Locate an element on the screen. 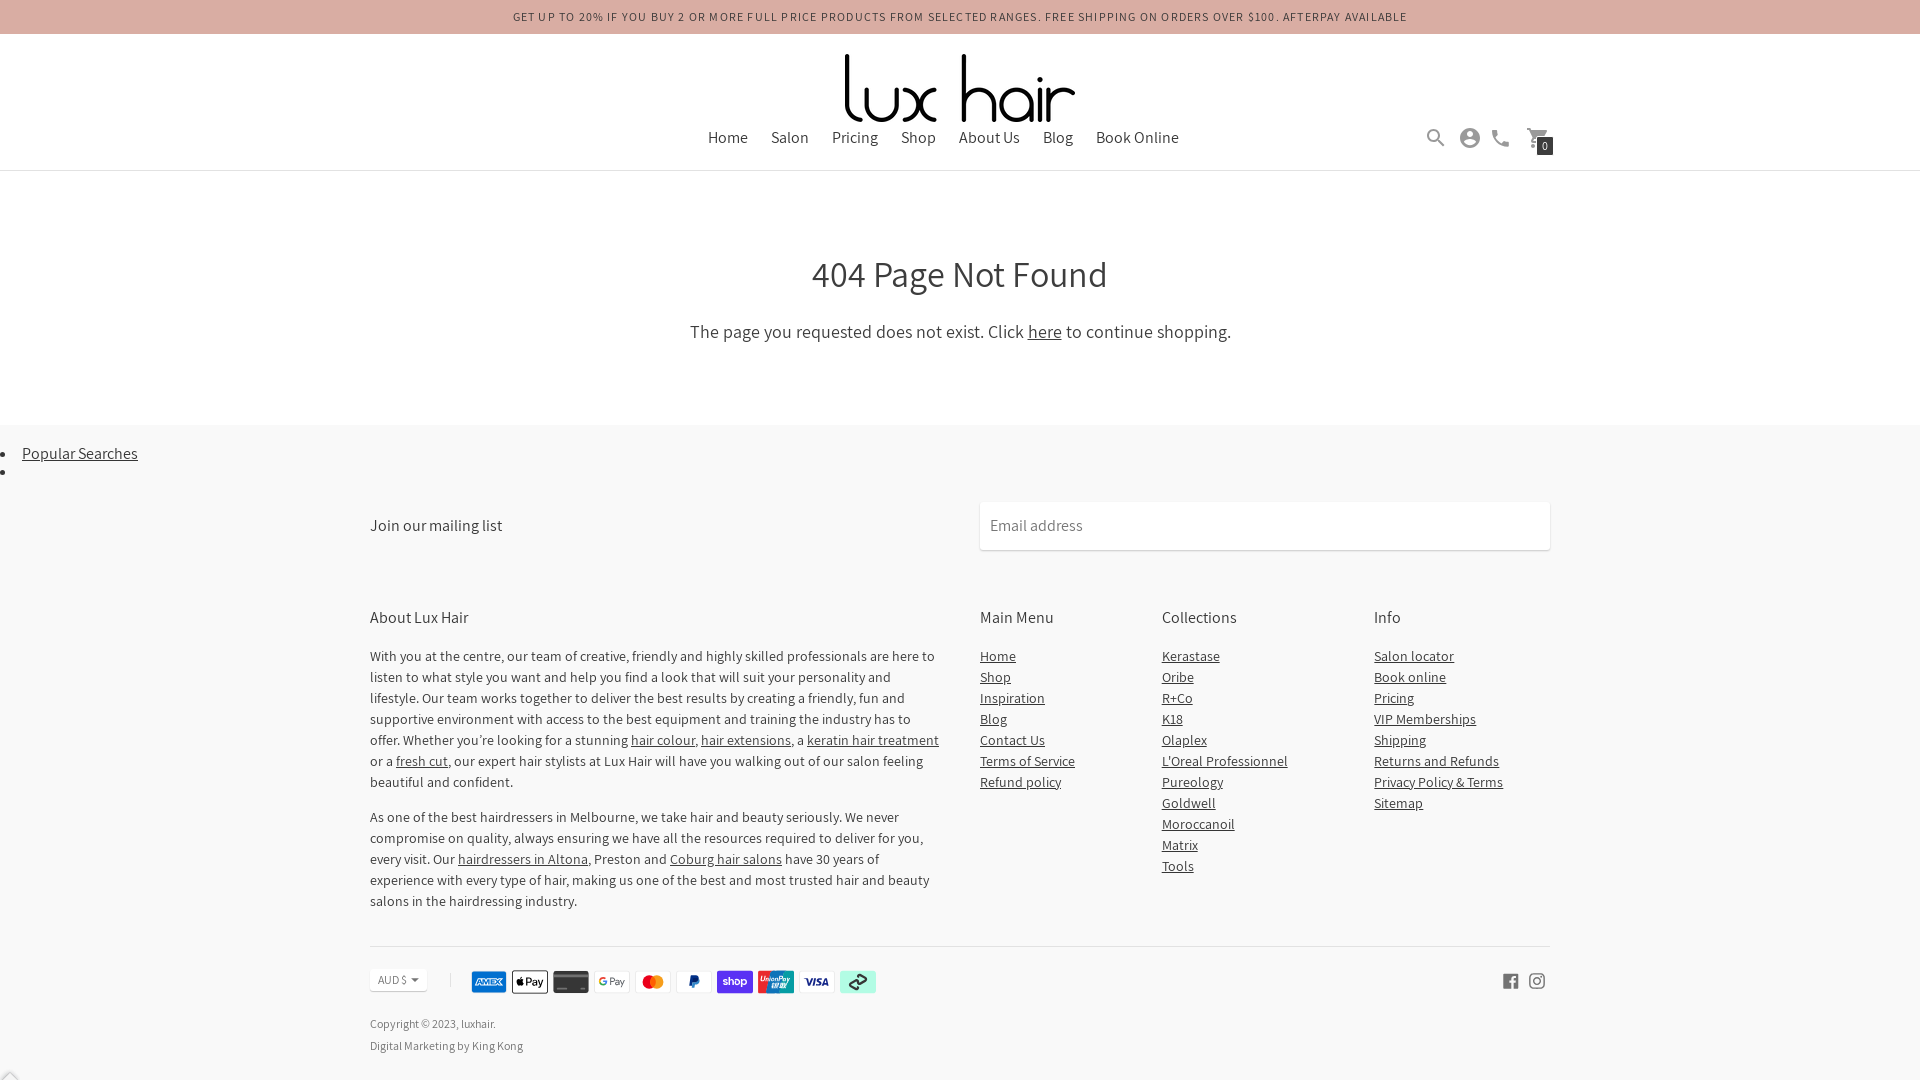 The height and width of the screenshot is (1080, 1920). Pureology is located at coordinates (1192, 782).